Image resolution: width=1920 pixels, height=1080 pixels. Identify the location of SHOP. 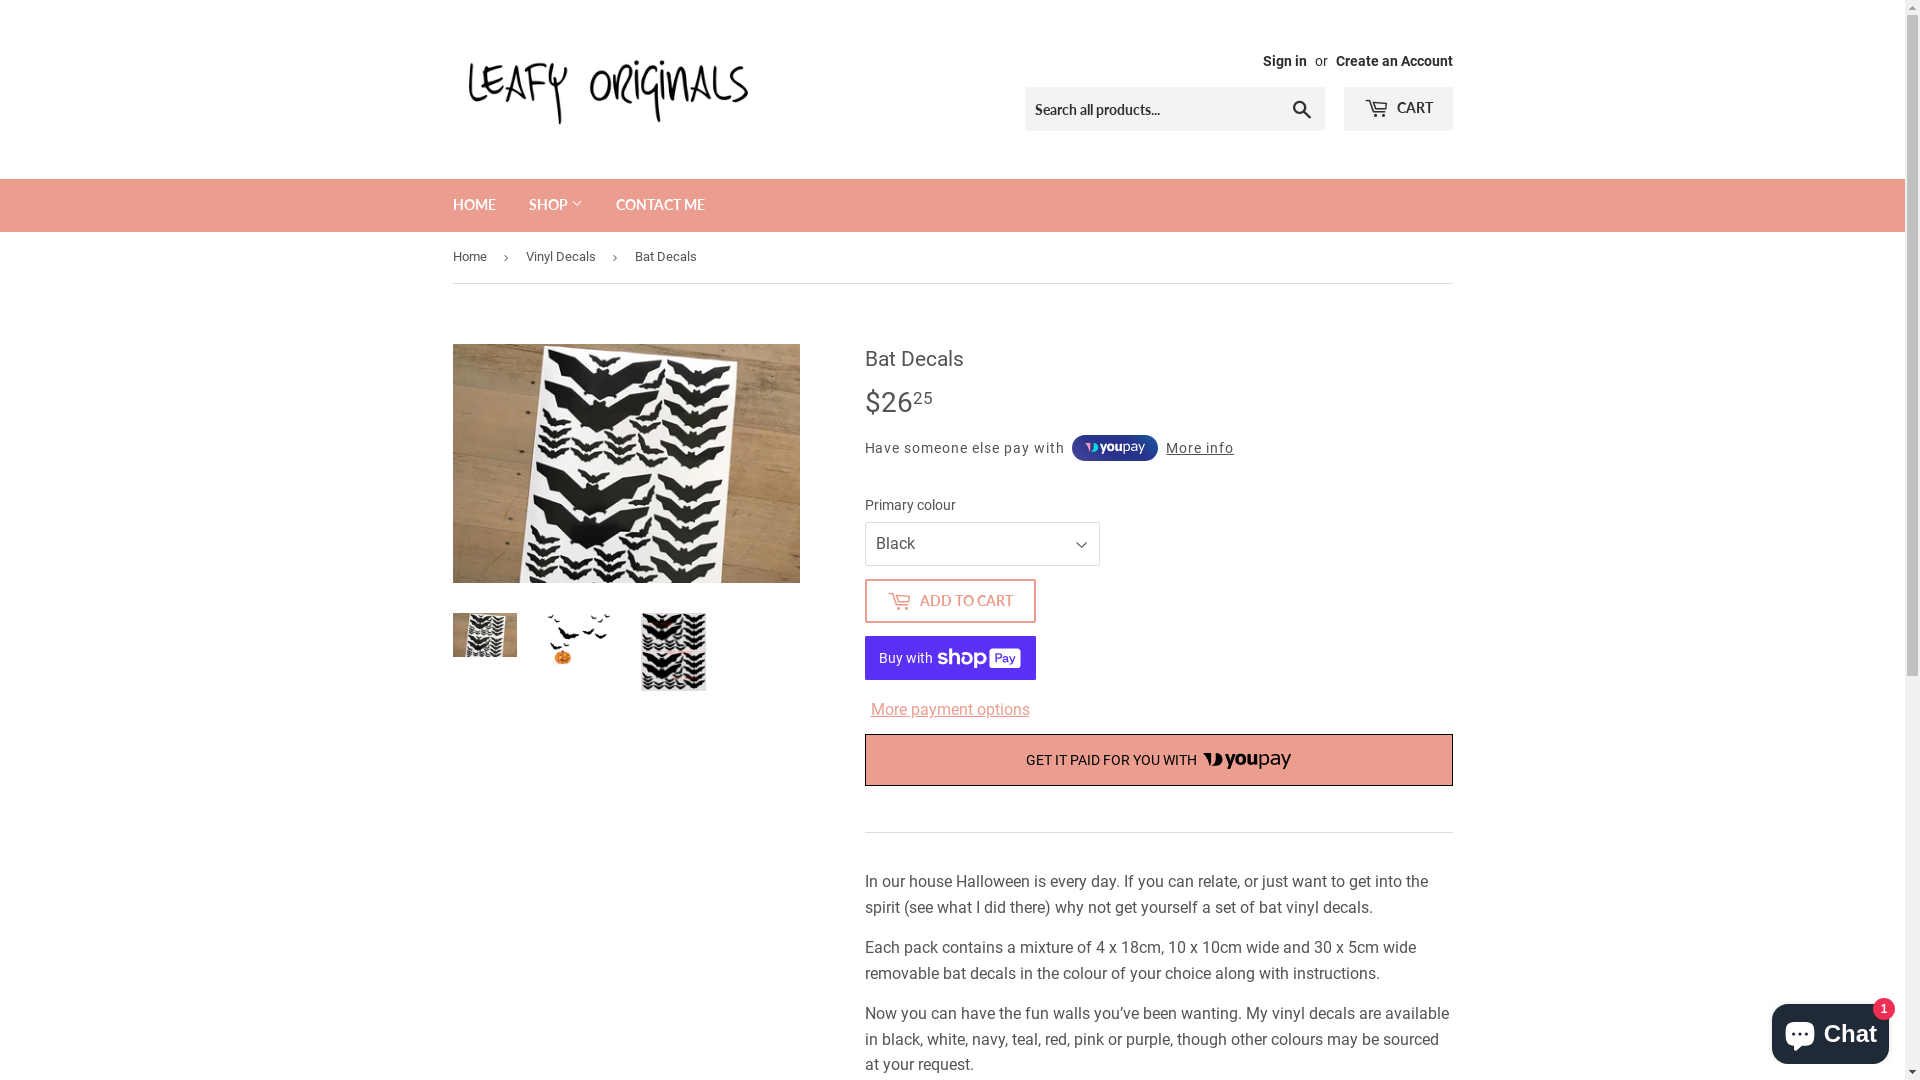
(556, 205).